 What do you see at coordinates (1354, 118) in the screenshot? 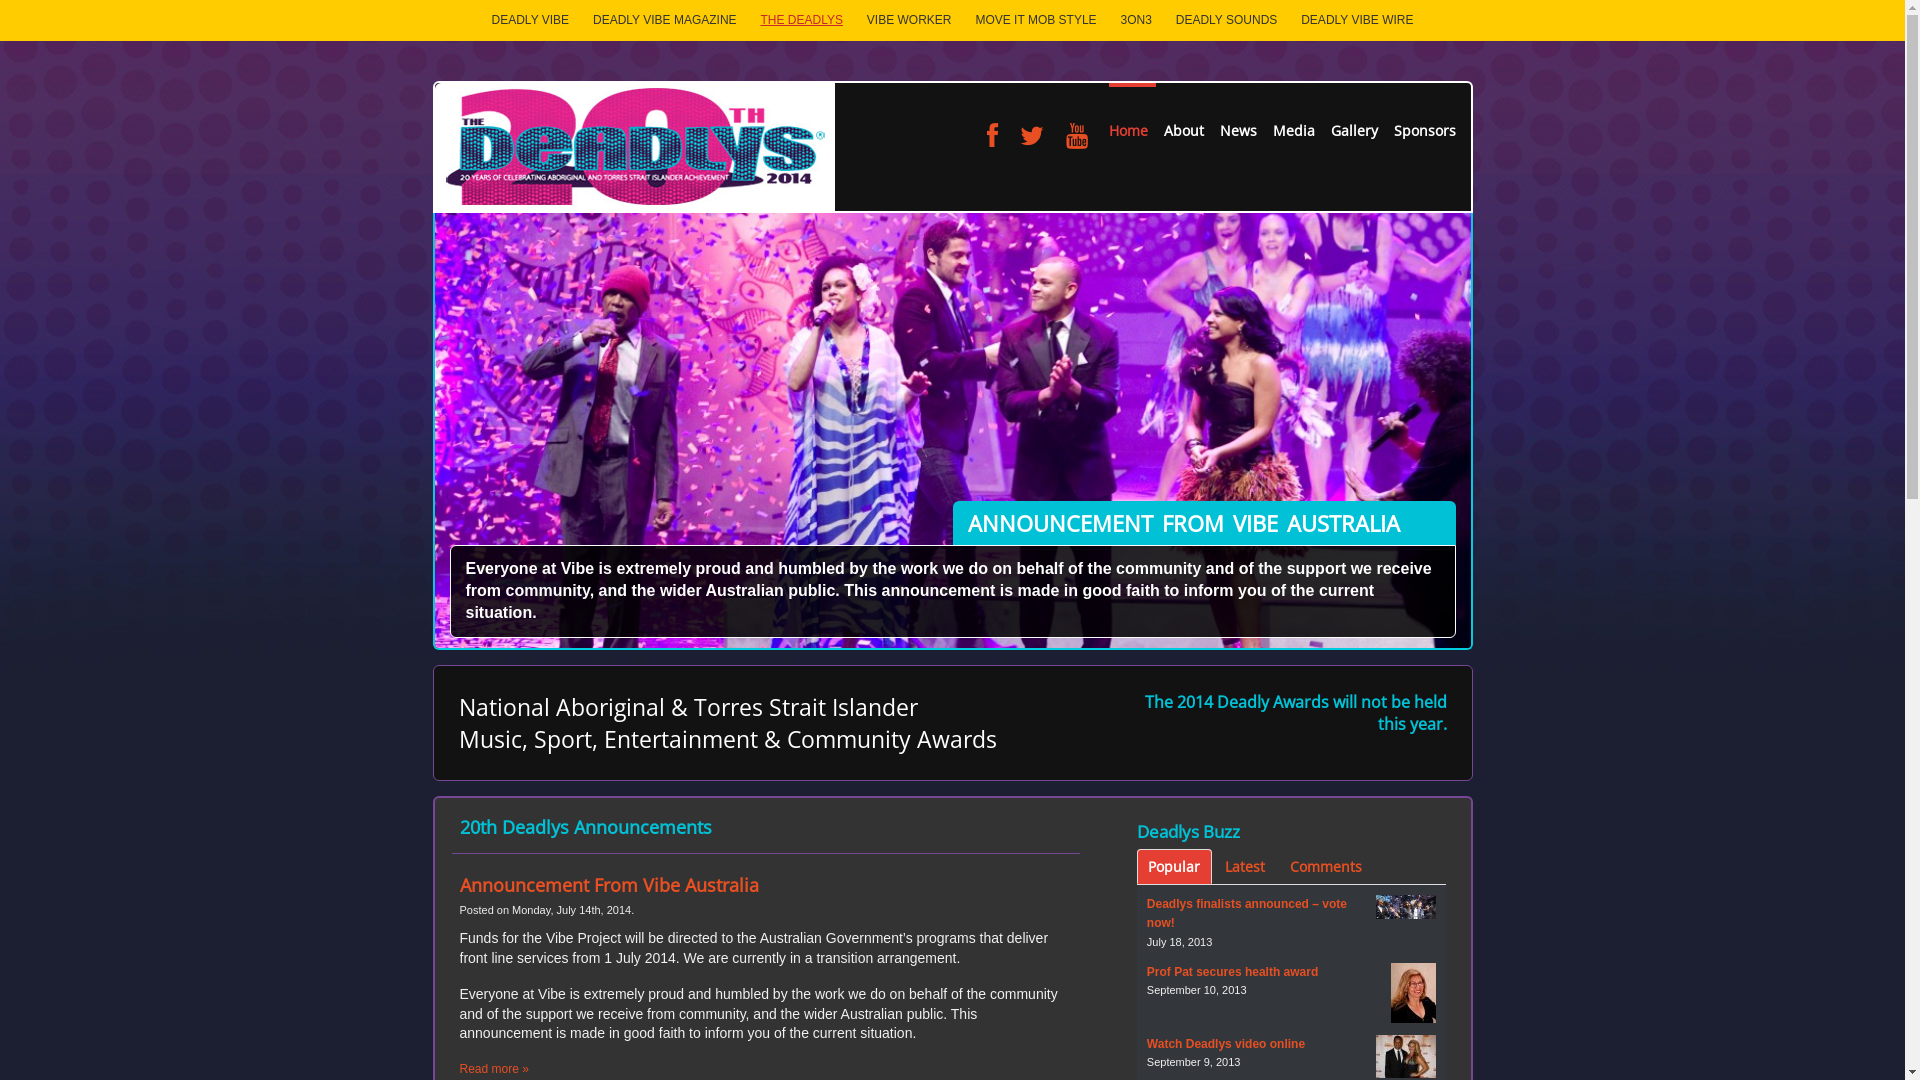
I see `Gallery` at bounding box center [1354, 118].